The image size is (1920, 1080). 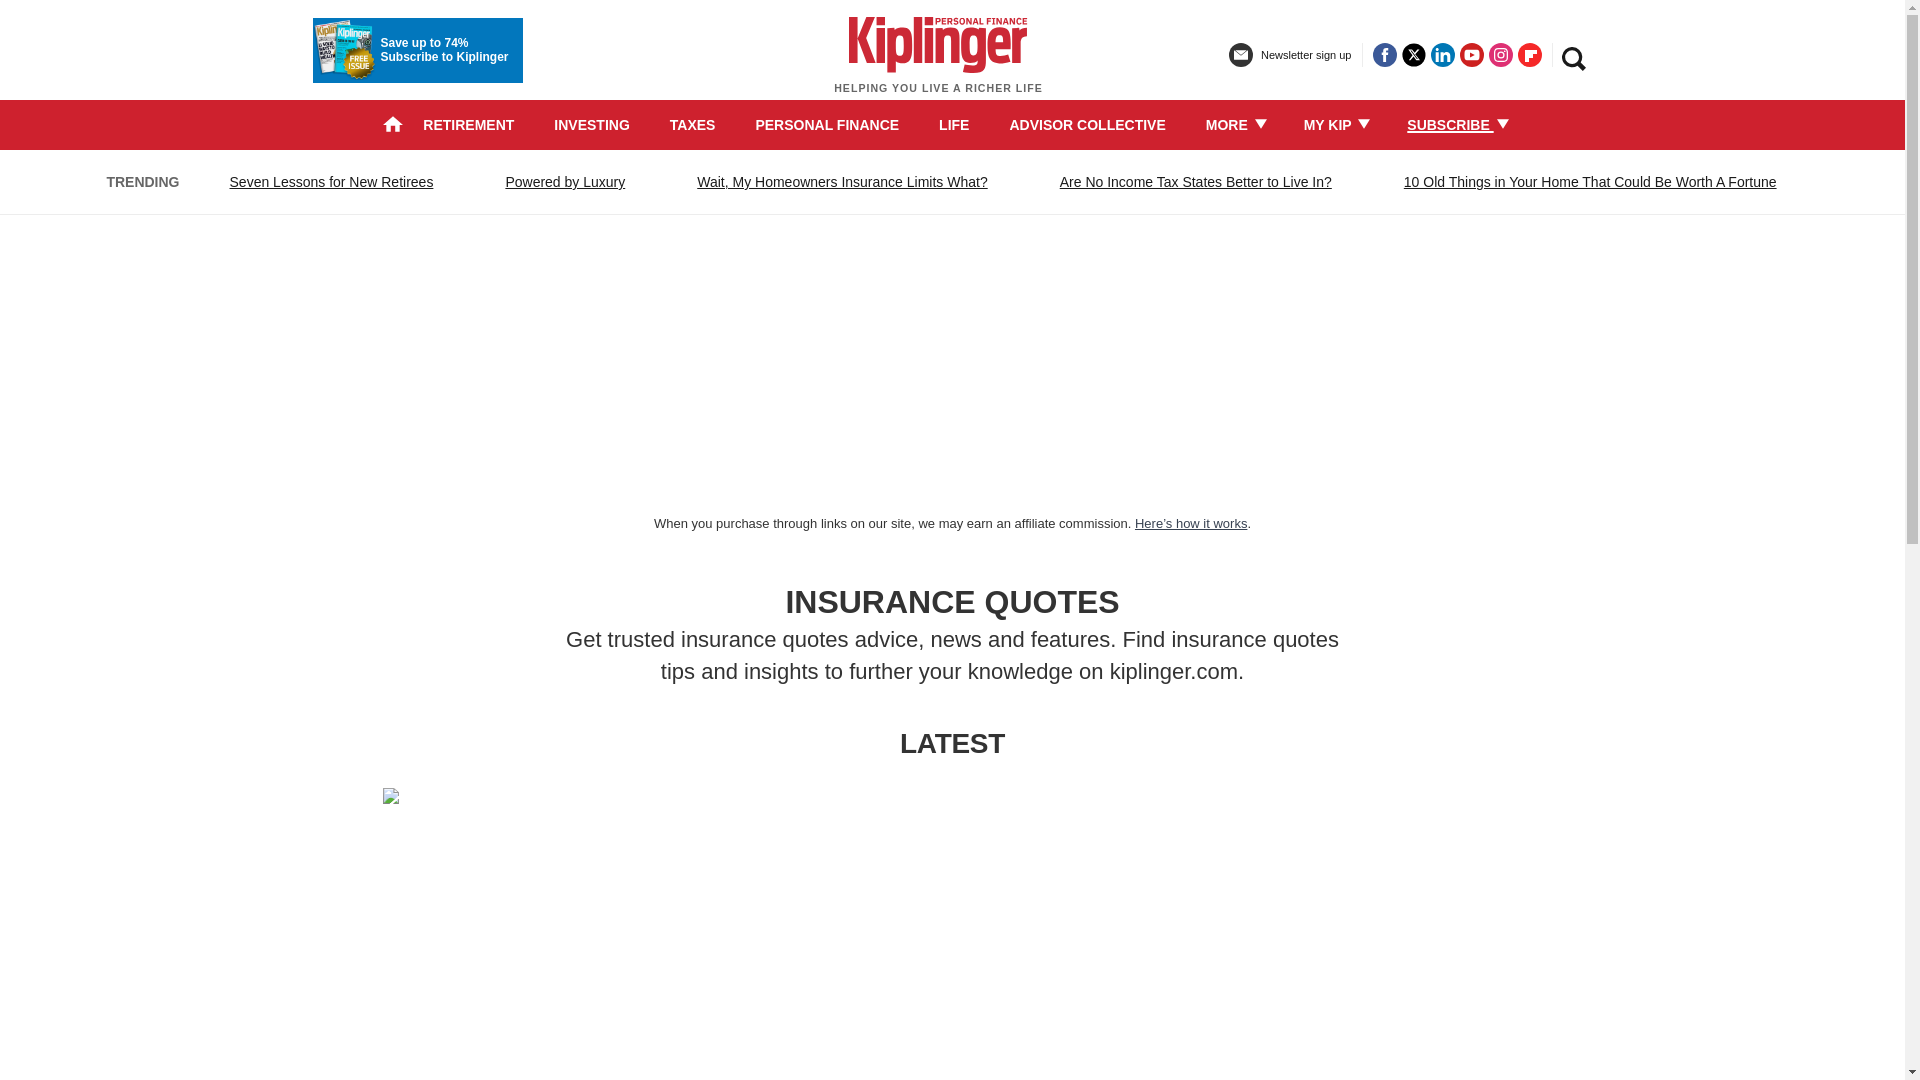 I want to click on INVESTING, so click(x=592, y=124).